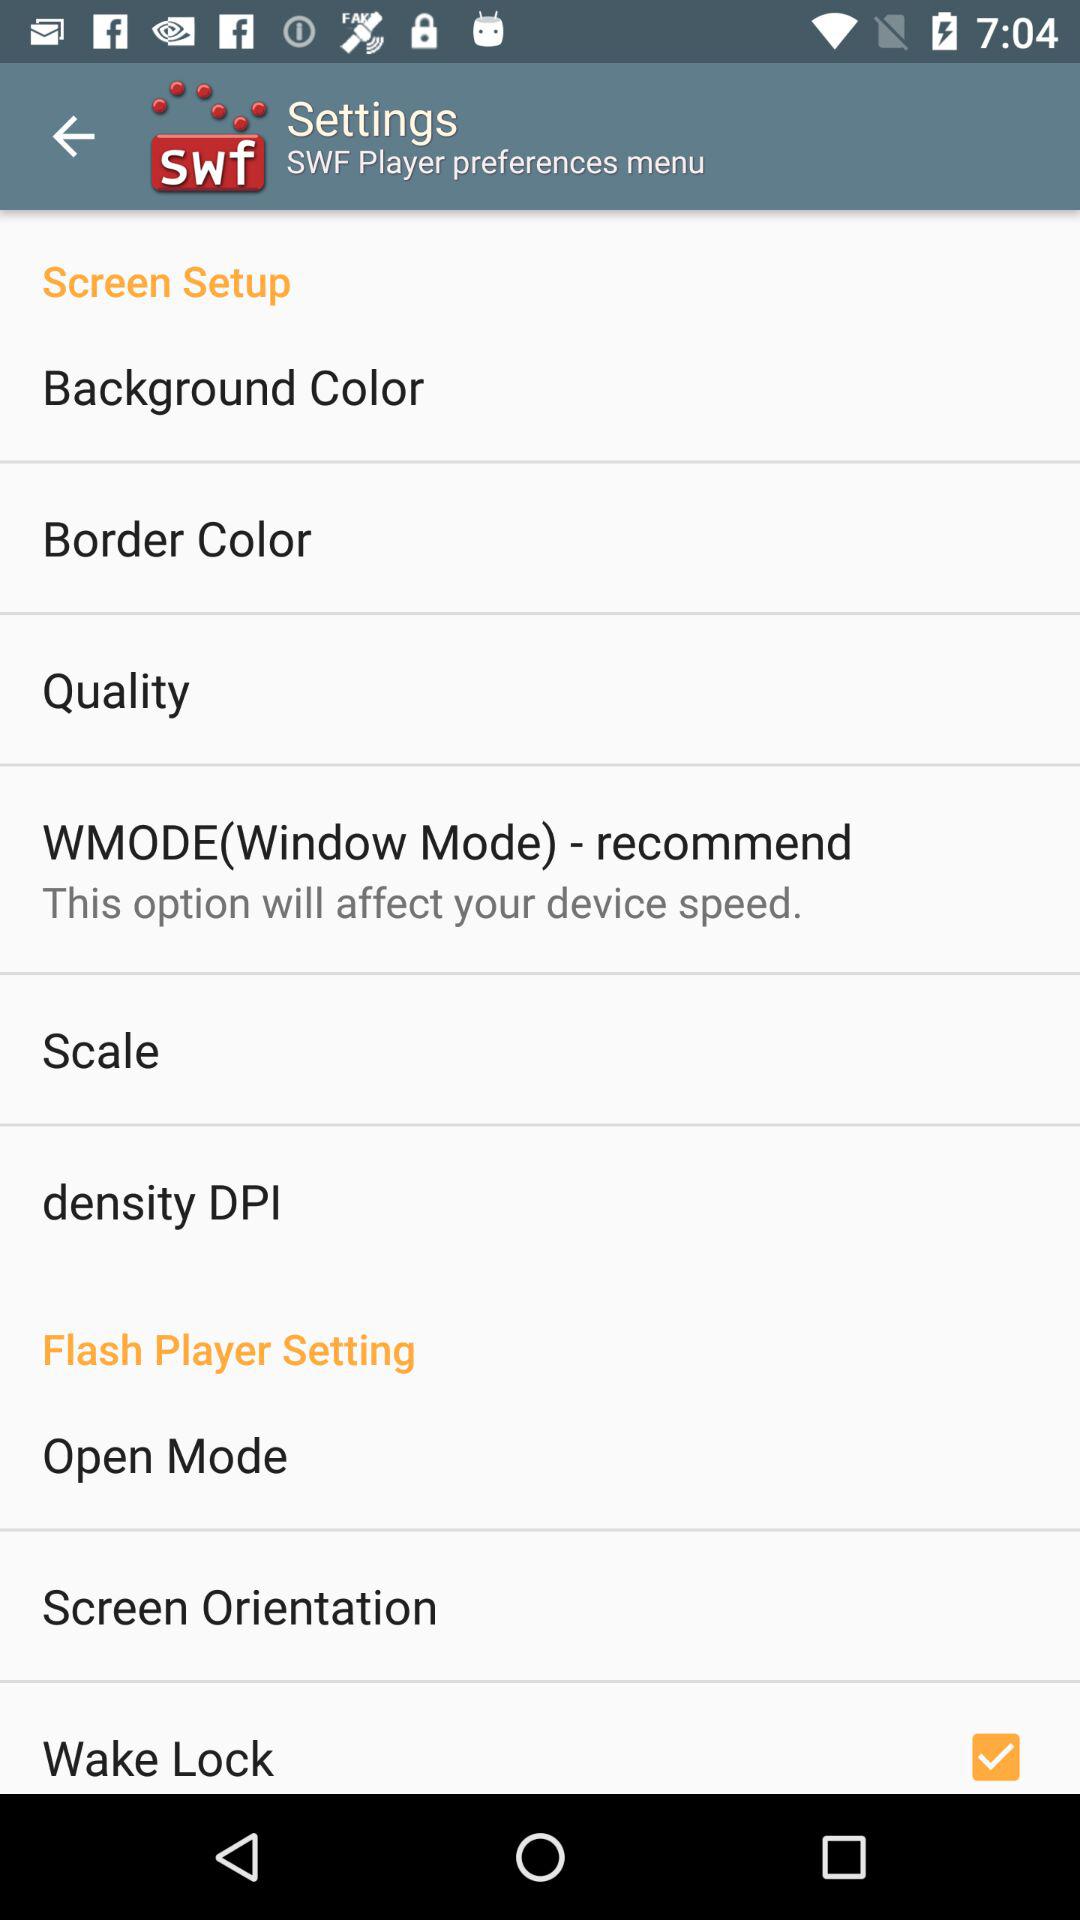 This screenshot has width=1080, height=1920. Describe the element at coordinates (116, 688) in the screenshot. I see `choose quality` at that location.